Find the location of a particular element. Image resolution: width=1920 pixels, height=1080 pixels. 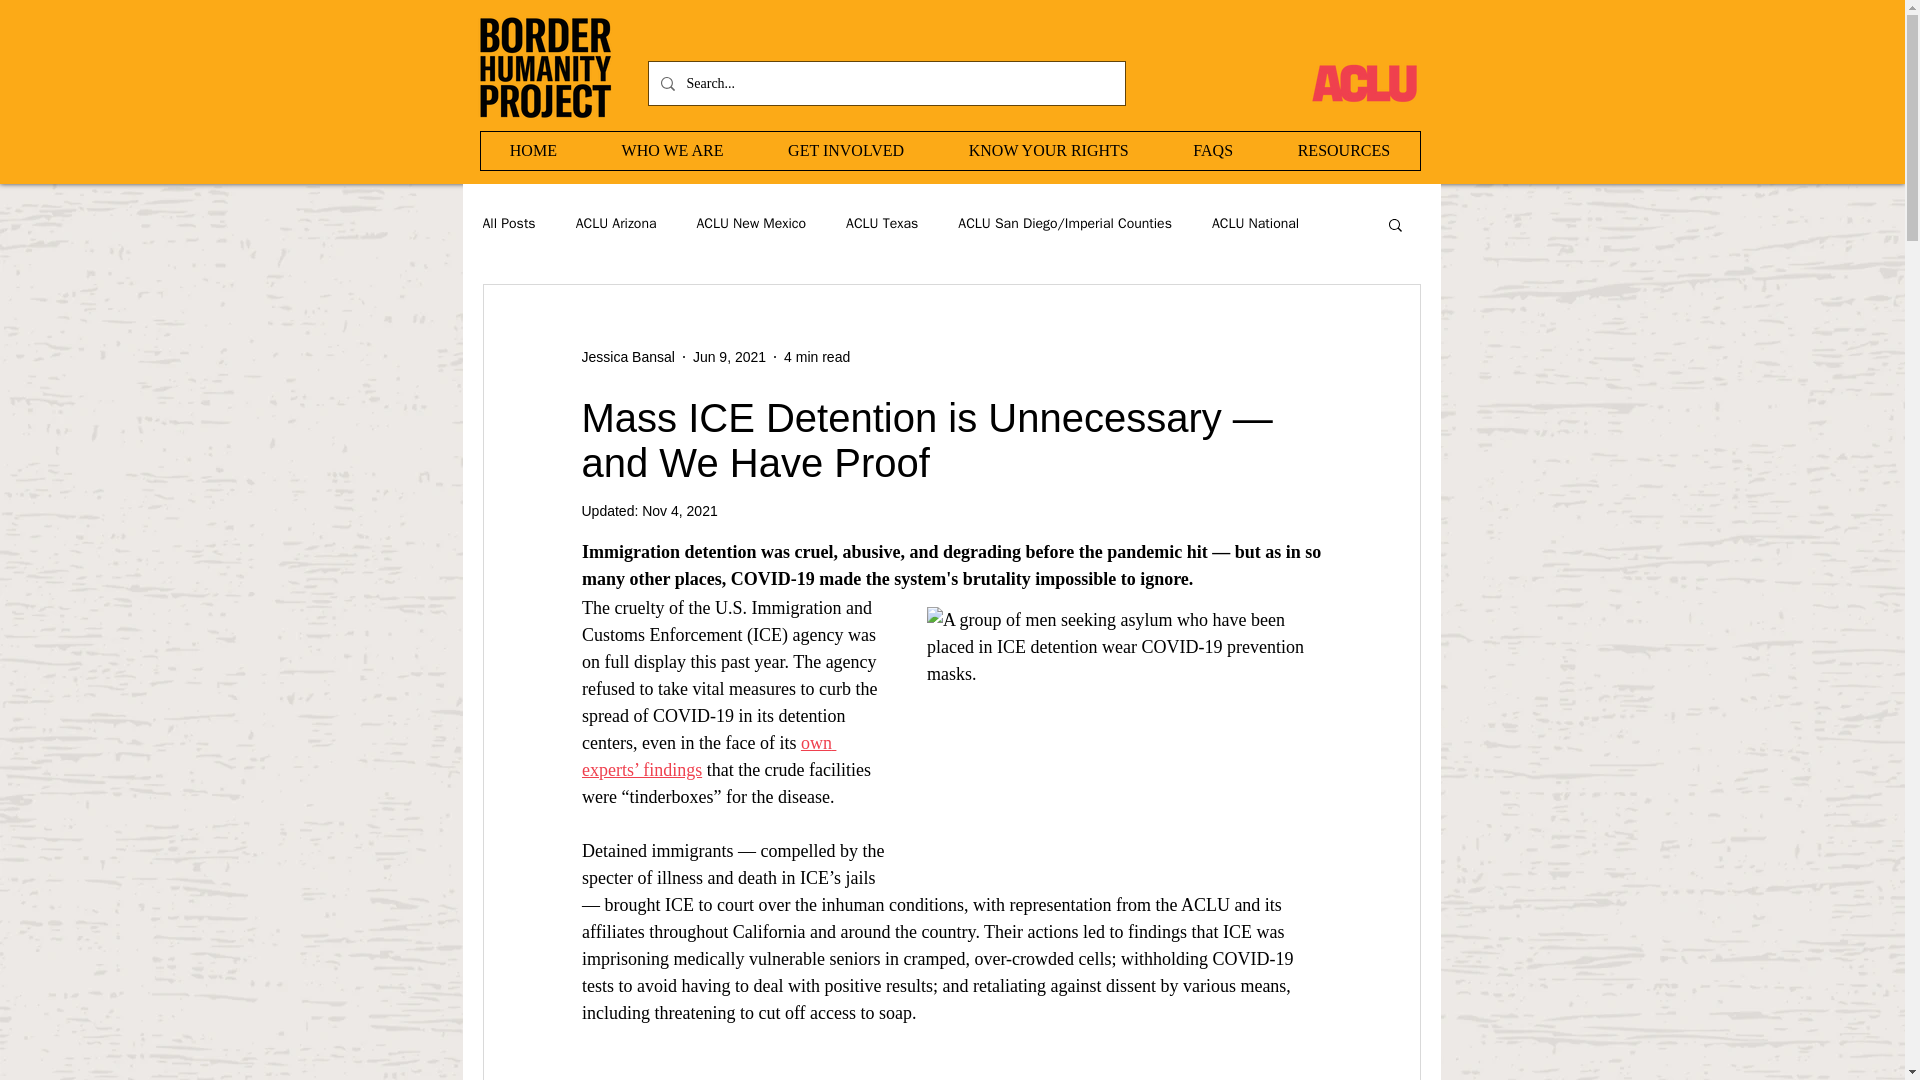

All Posts is located at coordinates (508, 224).